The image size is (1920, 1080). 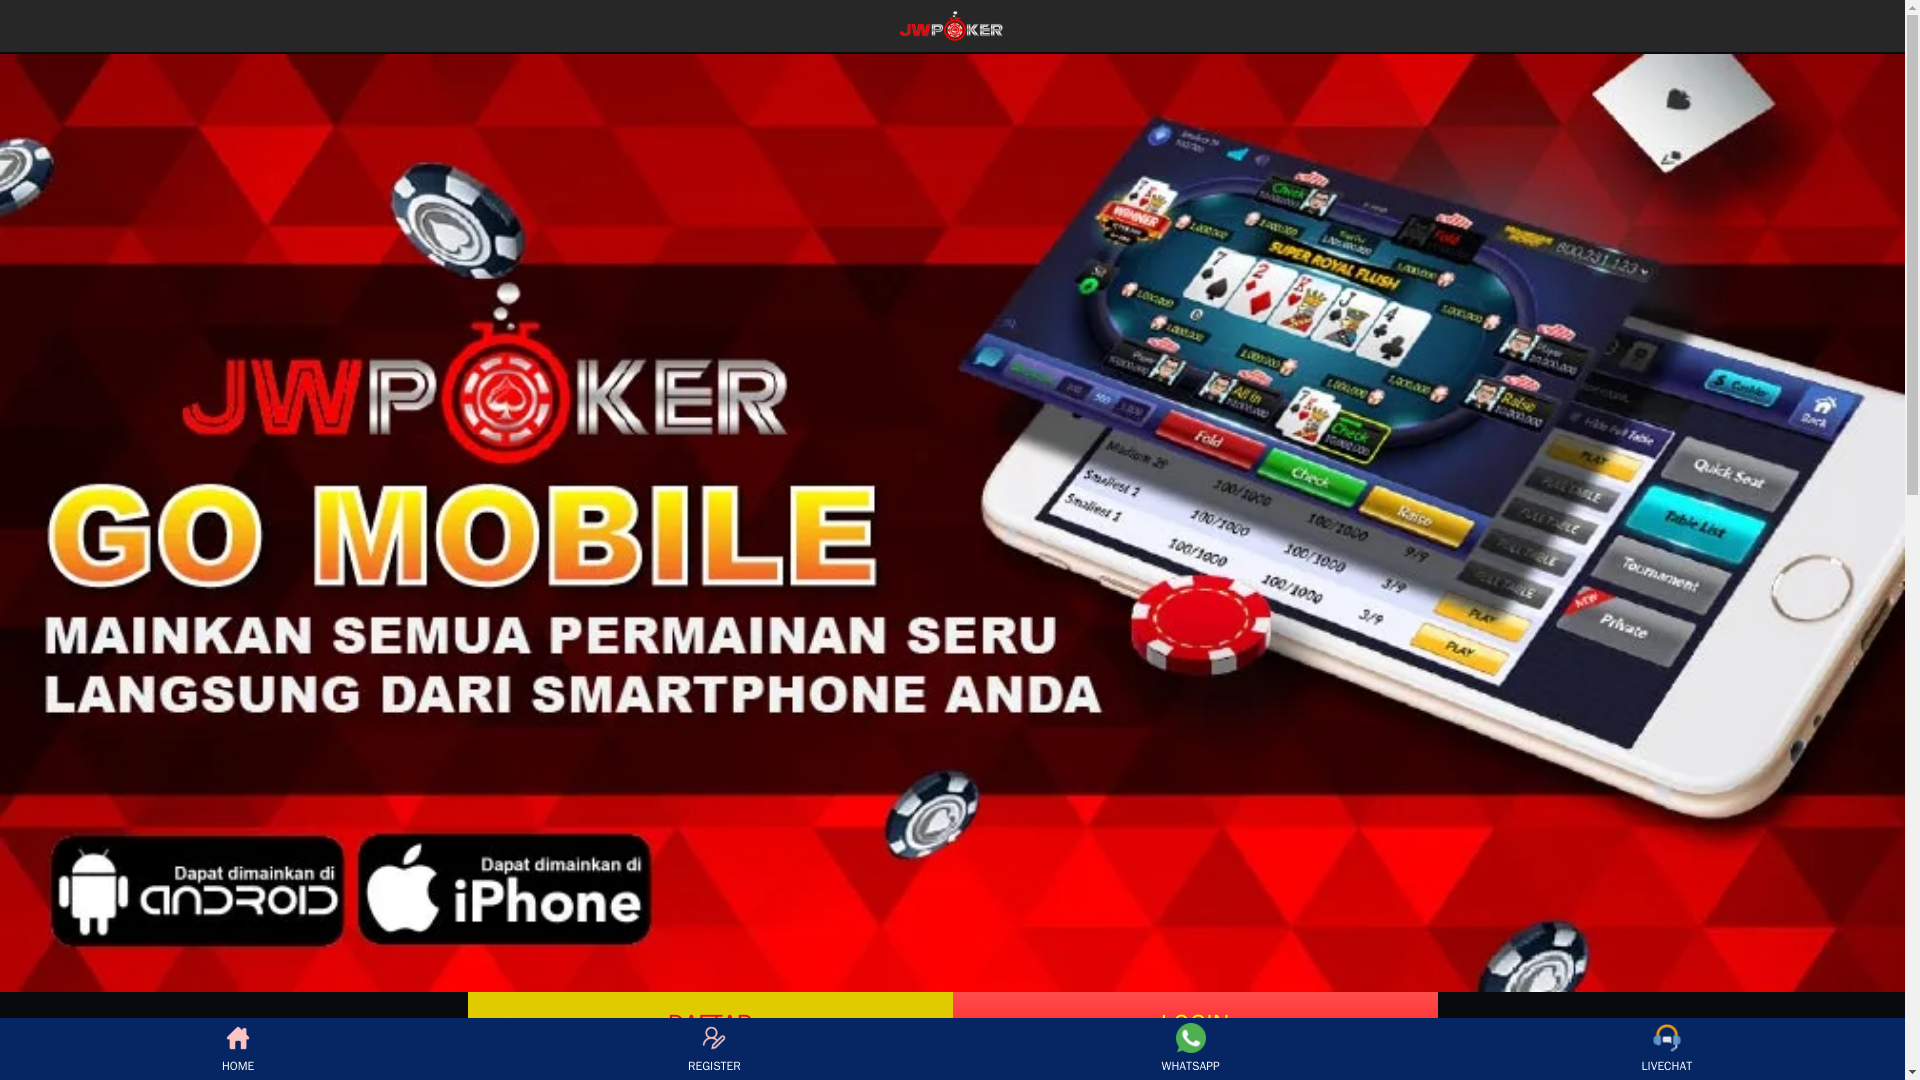 What do you see at coordinates (1194, 1019) in the screenshot?
I see `LOGIN` at bounding box center [1194, 1019].